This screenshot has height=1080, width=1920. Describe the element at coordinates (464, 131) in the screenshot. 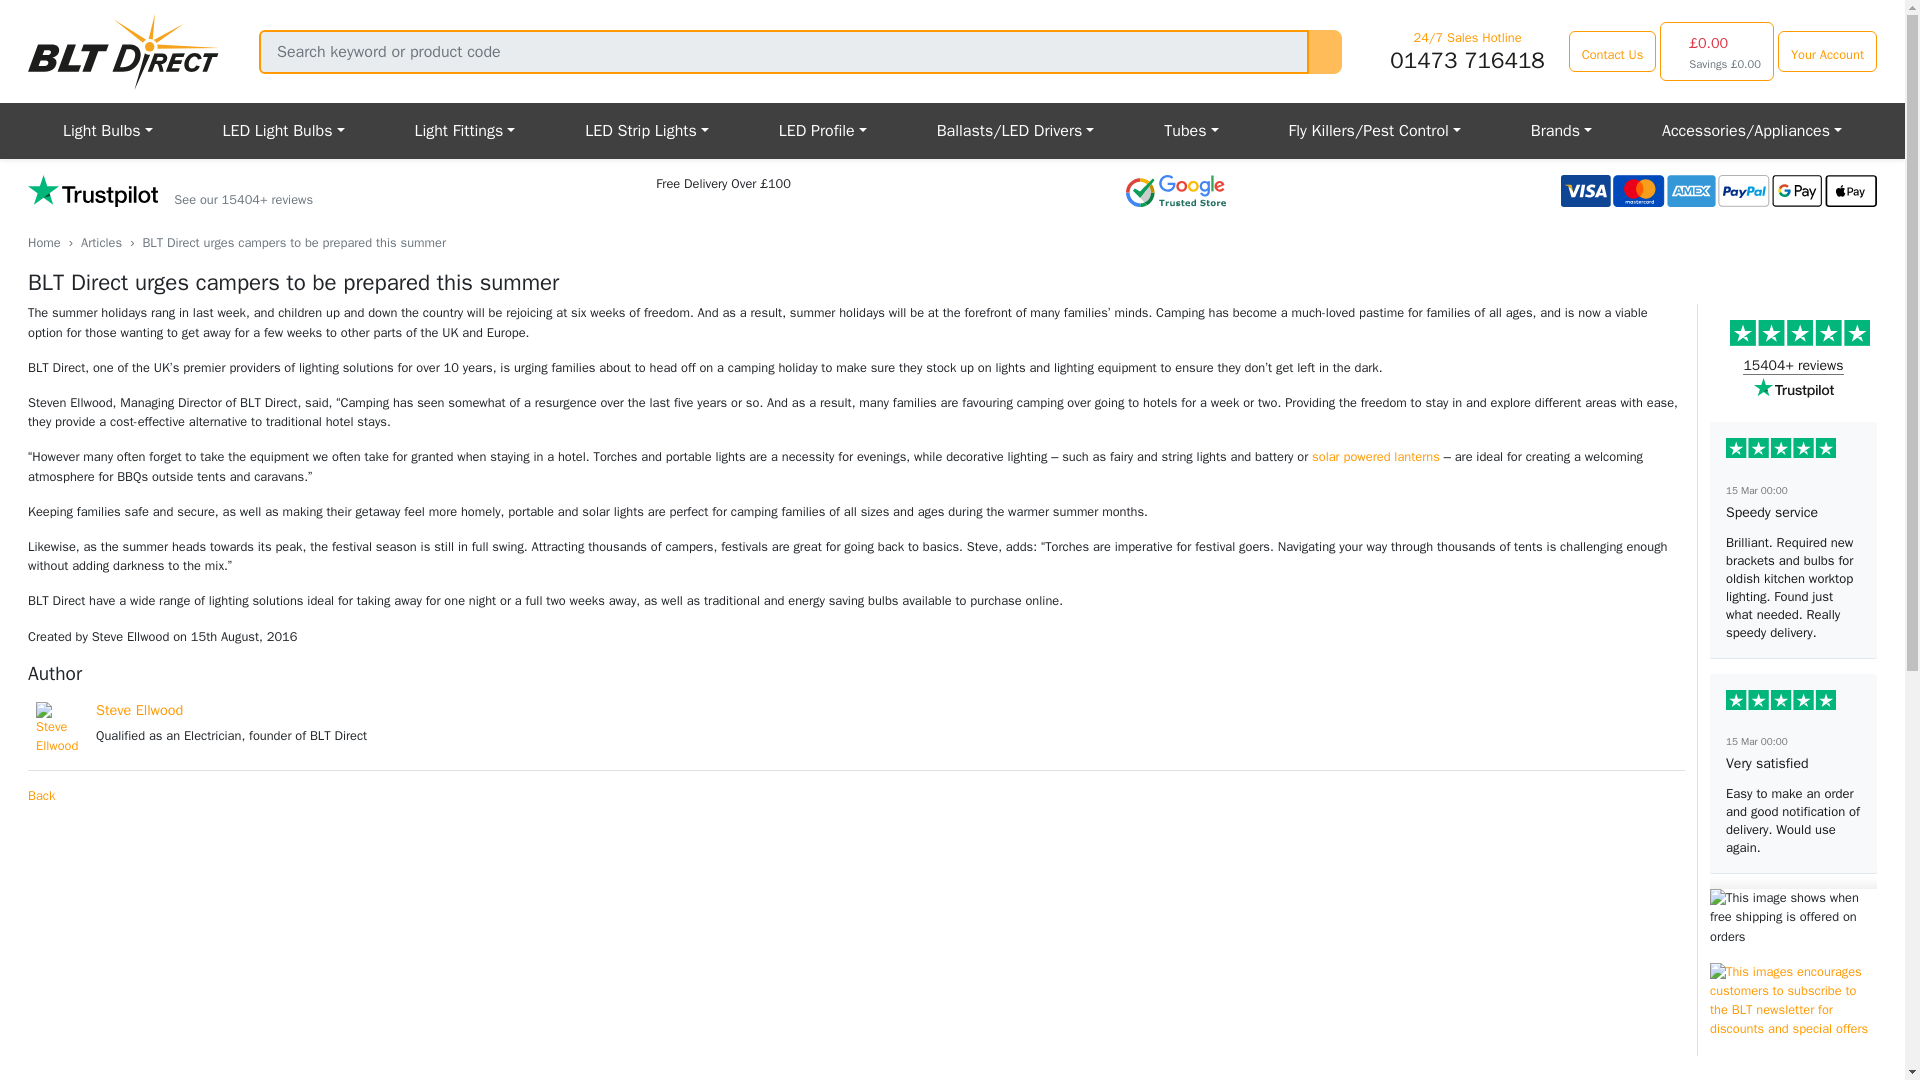

I see `Light Fittings` at that location.